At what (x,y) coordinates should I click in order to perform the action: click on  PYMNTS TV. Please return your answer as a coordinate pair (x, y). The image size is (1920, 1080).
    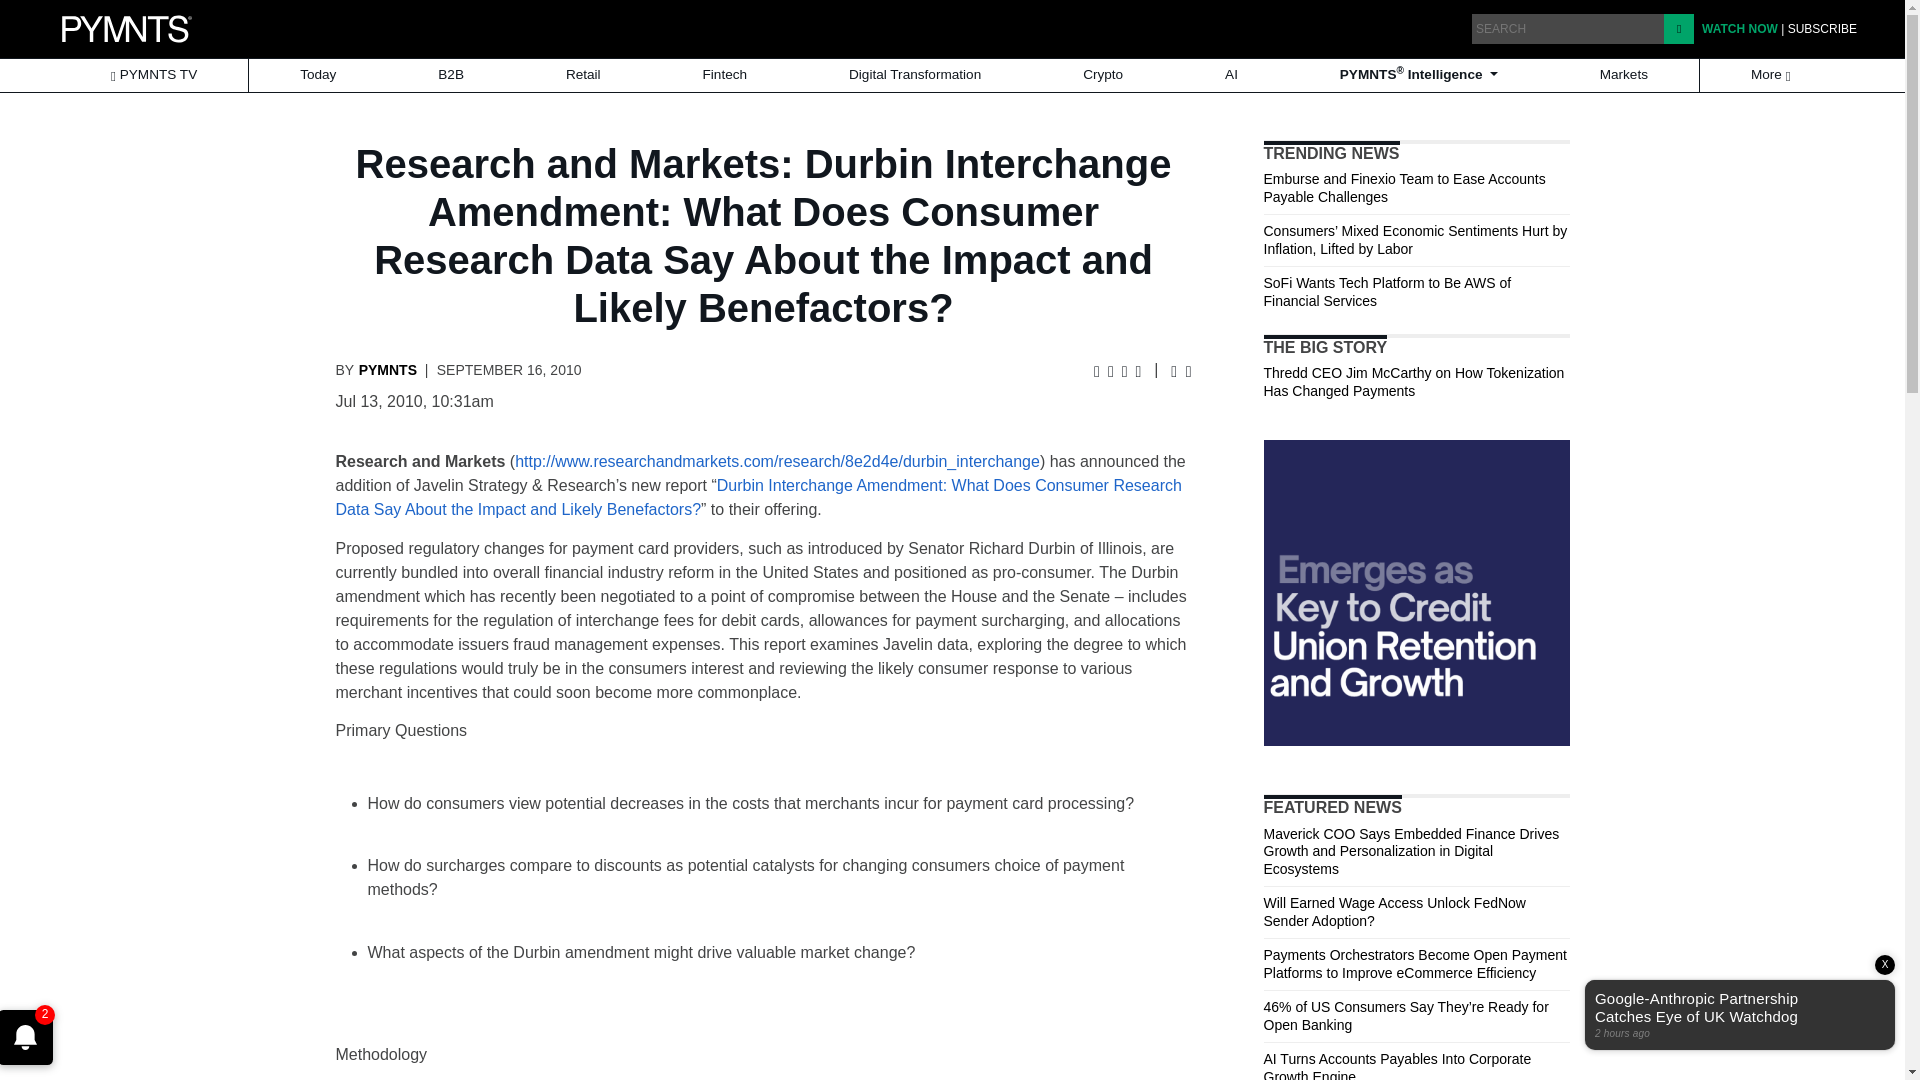
    Looking at the image, I should click on (153, 75).